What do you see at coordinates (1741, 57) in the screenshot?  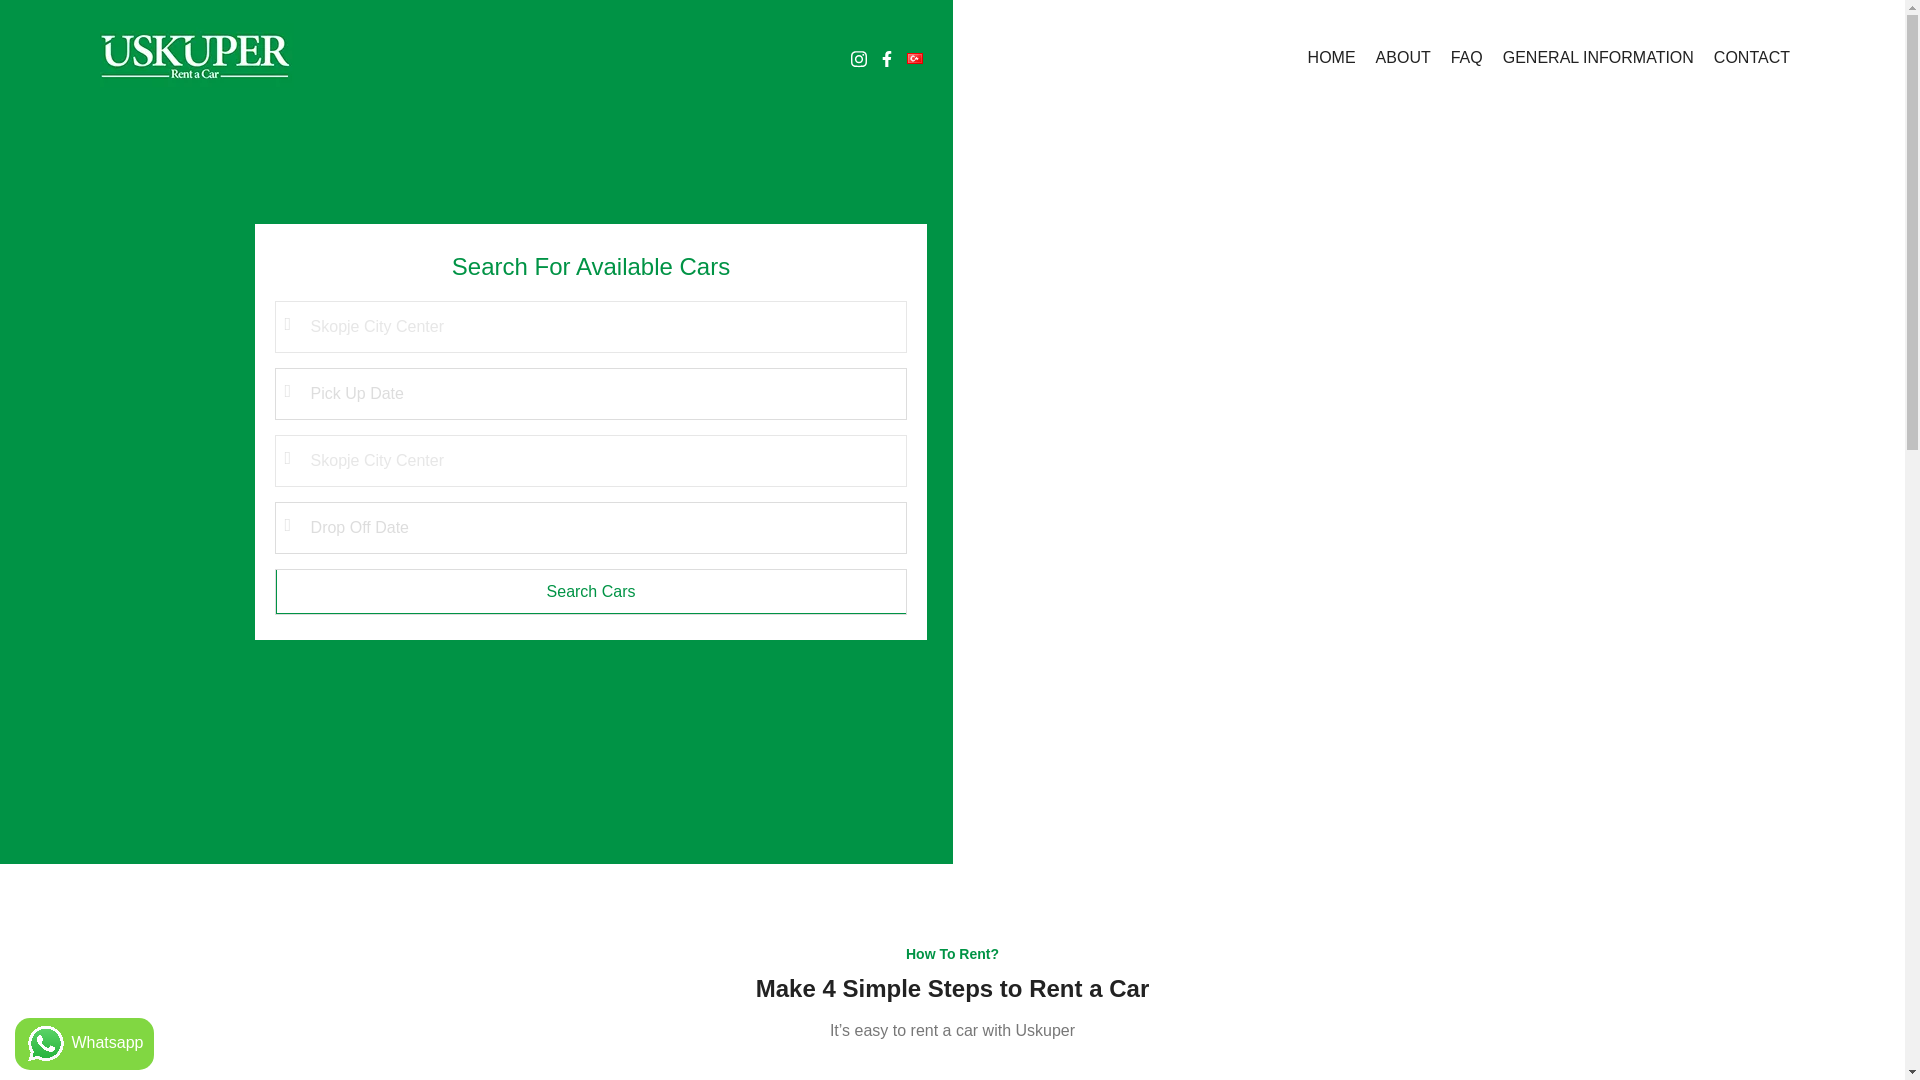 I see `CONTACT` at bounding box center [1741, 57].